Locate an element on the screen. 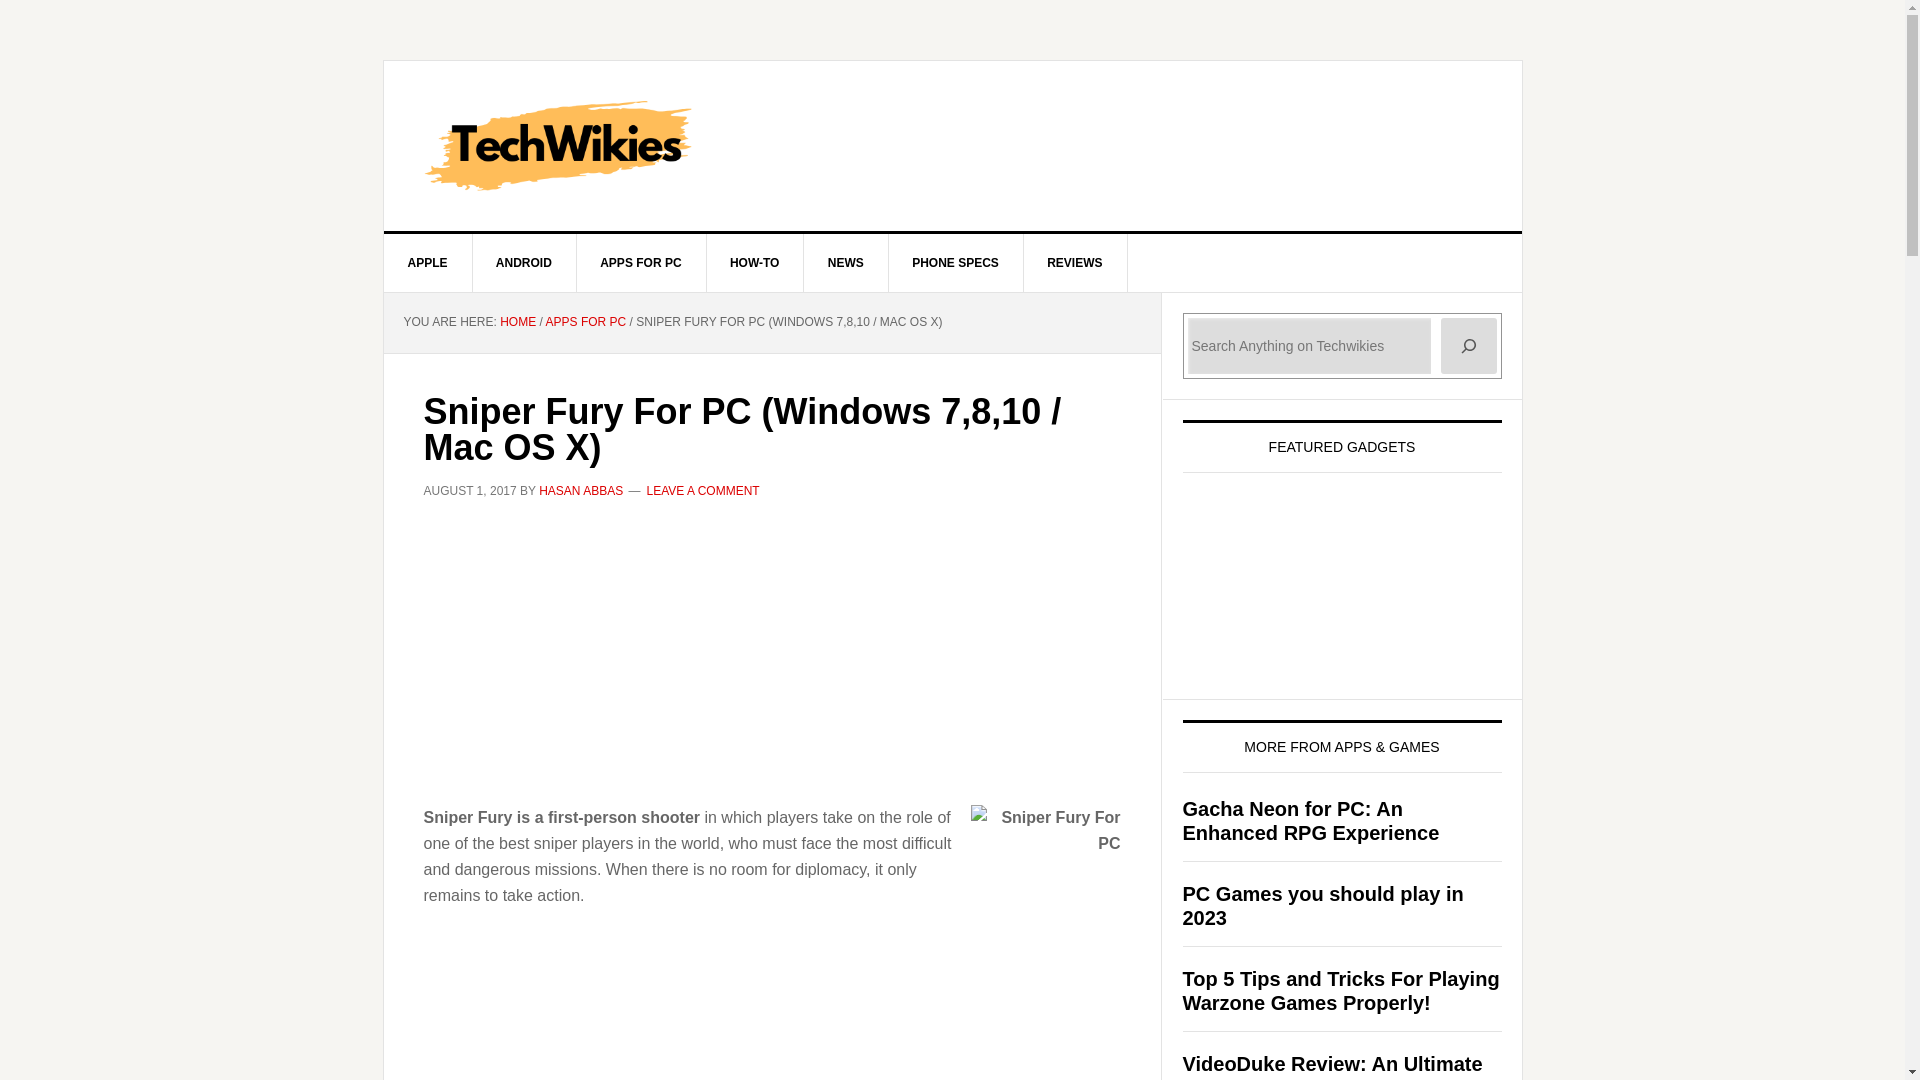  APPS FOR PC is located at coordinates (586, 322).